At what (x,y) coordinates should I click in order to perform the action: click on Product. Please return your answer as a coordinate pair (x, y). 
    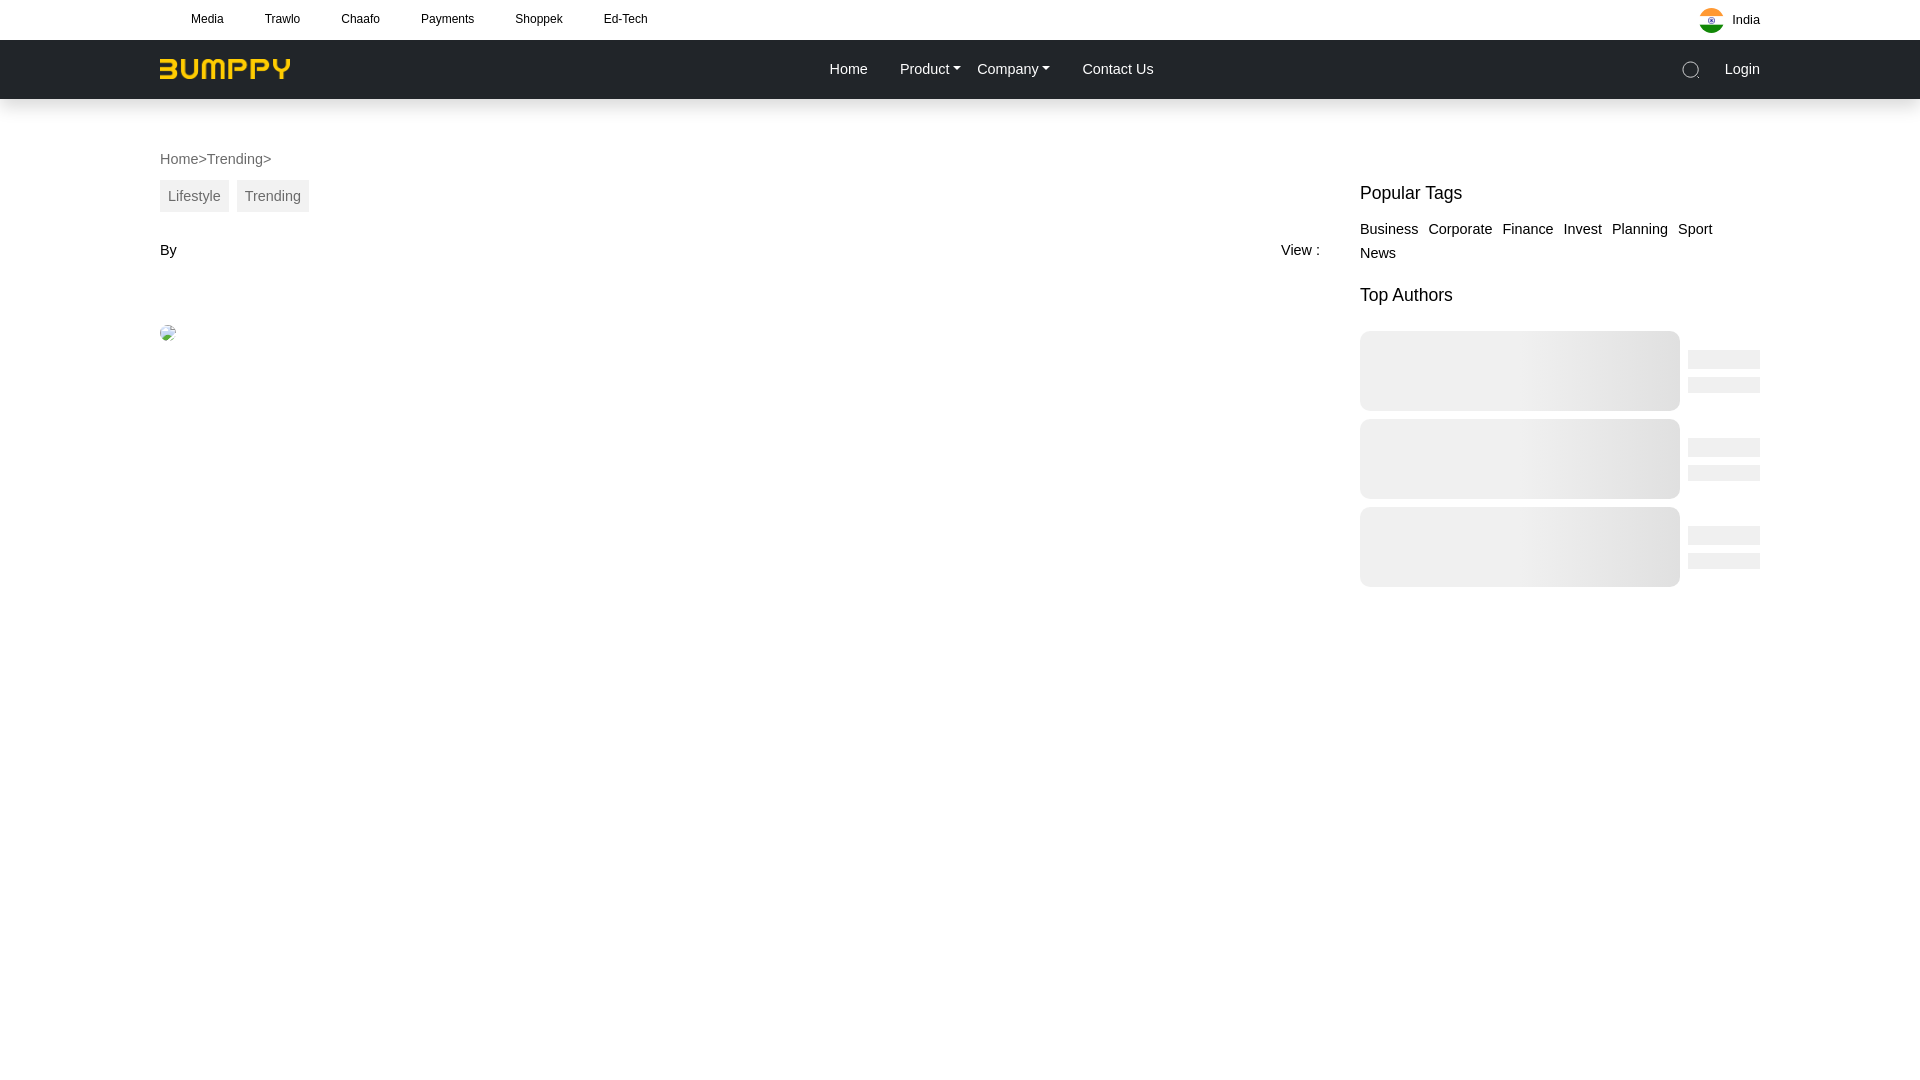
    Looking at the image, I should click on (930, 68).